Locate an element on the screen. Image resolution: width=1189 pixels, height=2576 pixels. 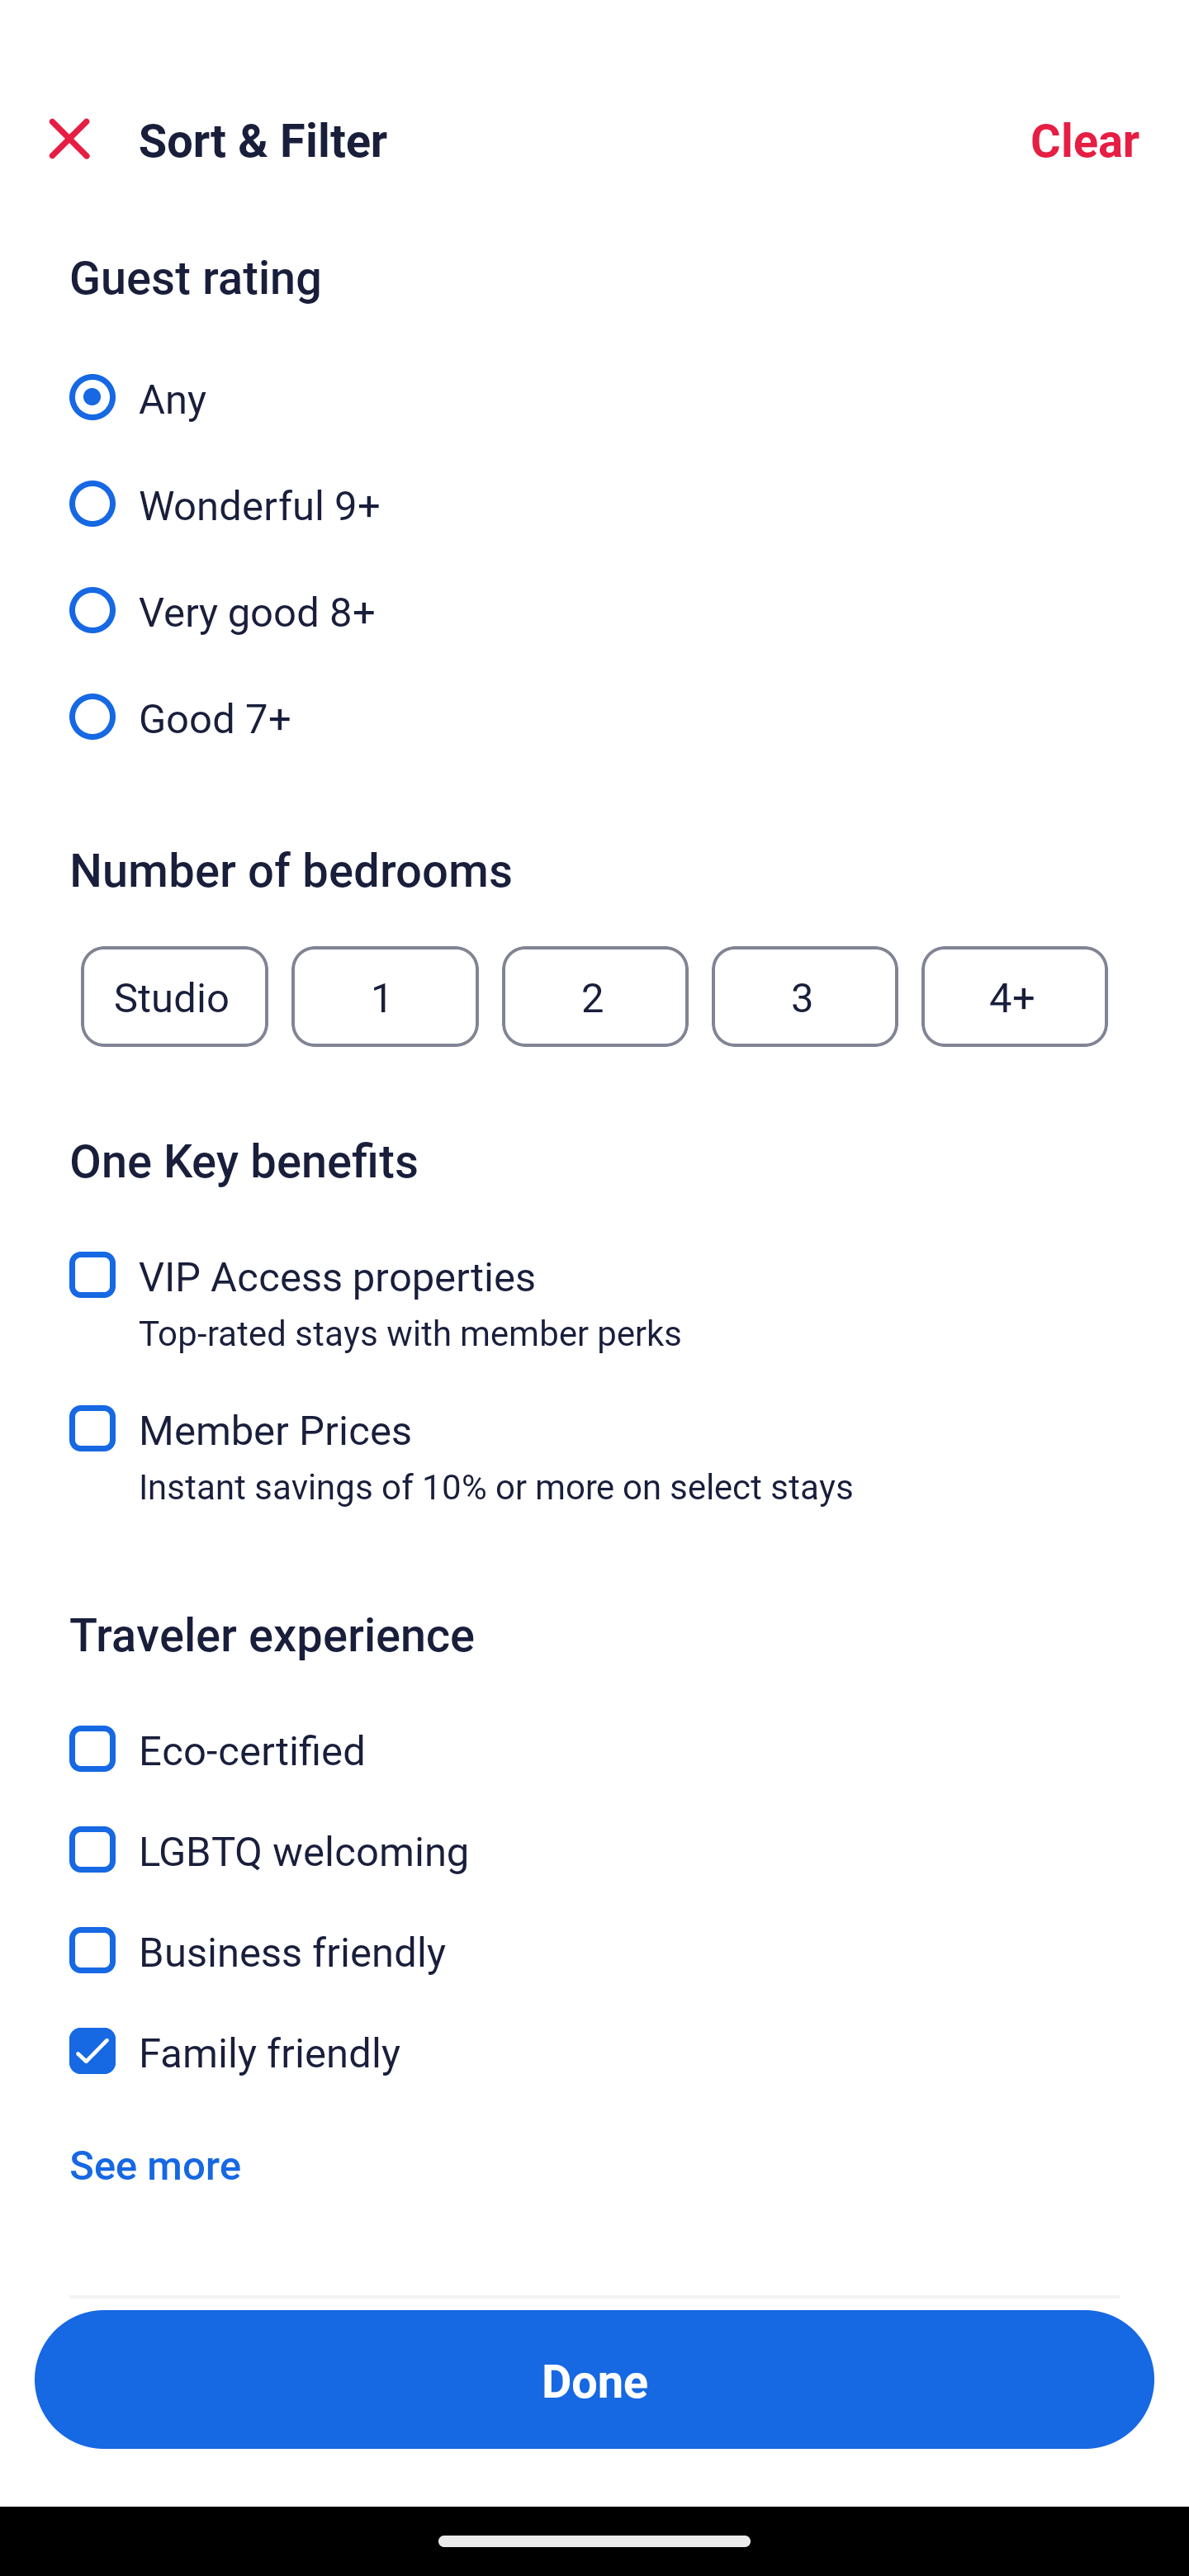
Business friendly, Business friendly is located at coordinates (594, 1932).